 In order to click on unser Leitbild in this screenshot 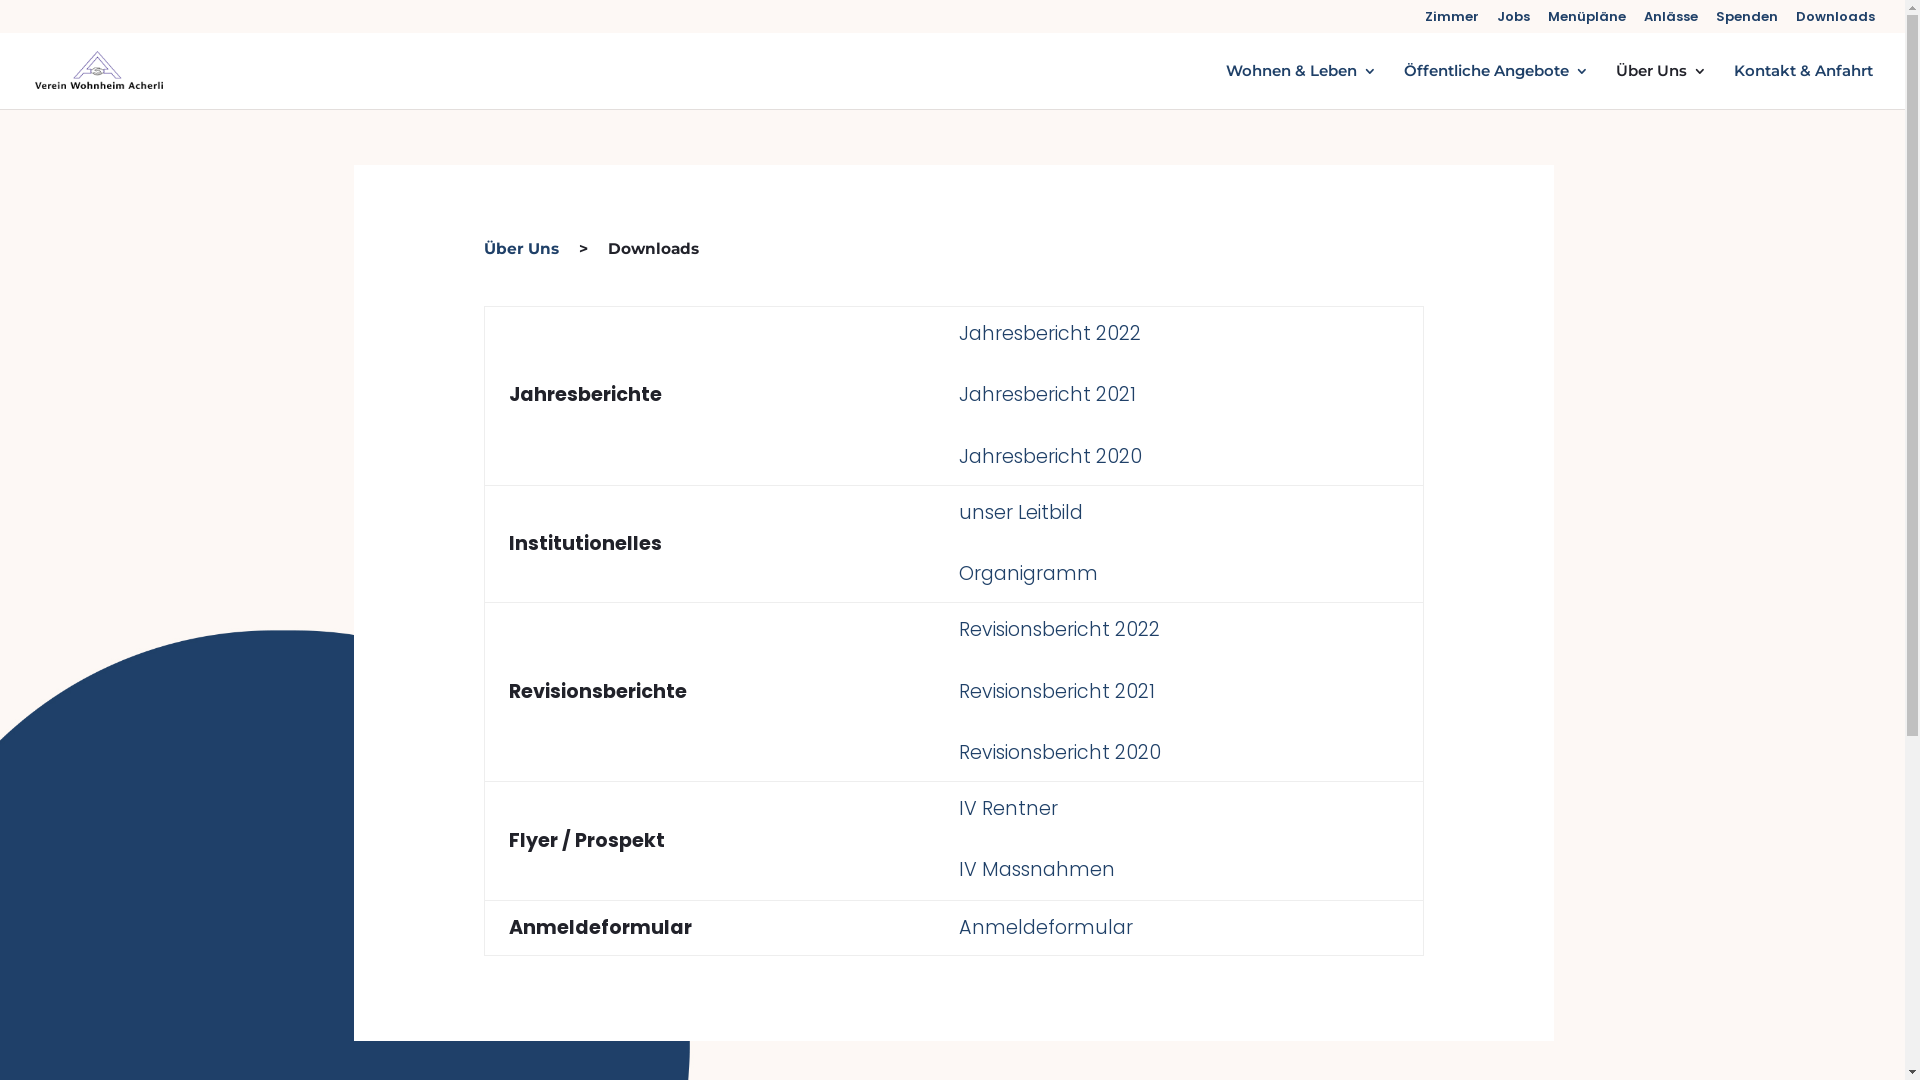, I will do `click(1021, 512)`.